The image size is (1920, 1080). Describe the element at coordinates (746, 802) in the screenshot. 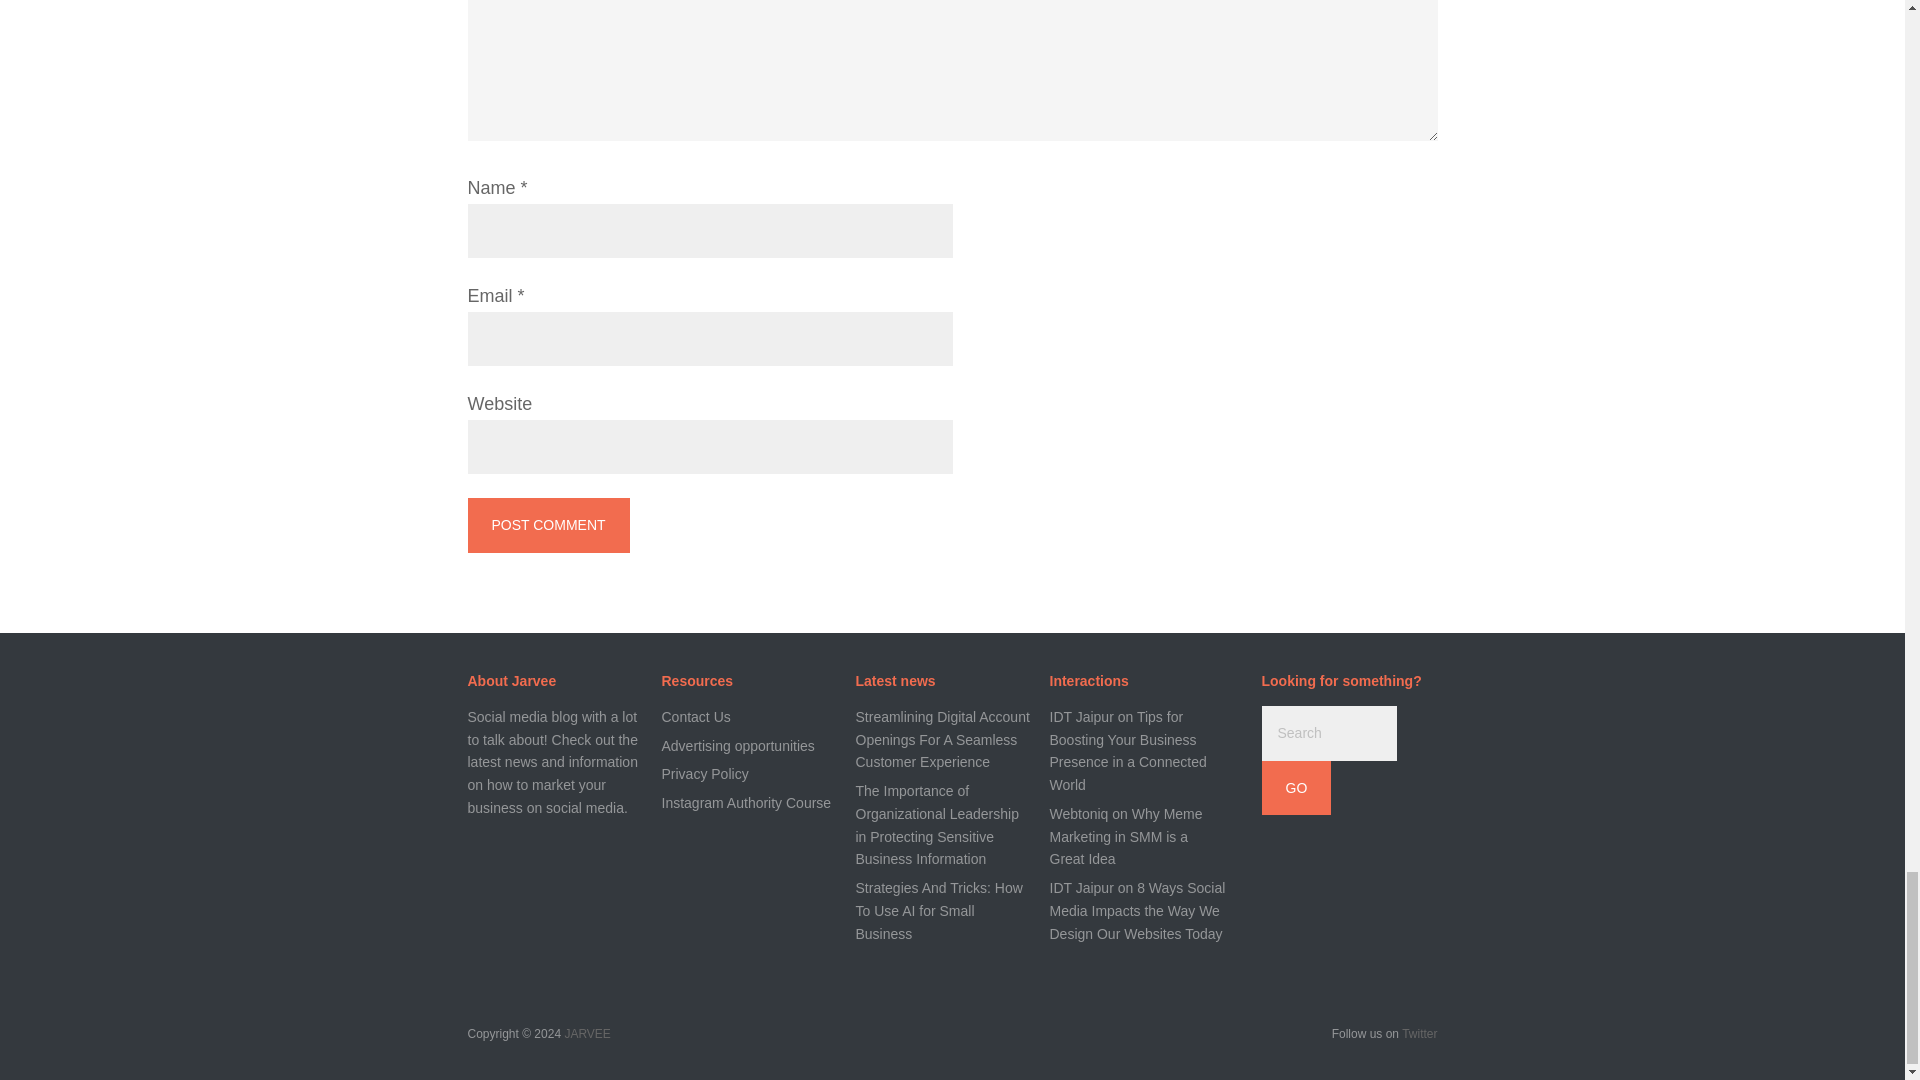

I see `Instagram Authority Course` at that location.